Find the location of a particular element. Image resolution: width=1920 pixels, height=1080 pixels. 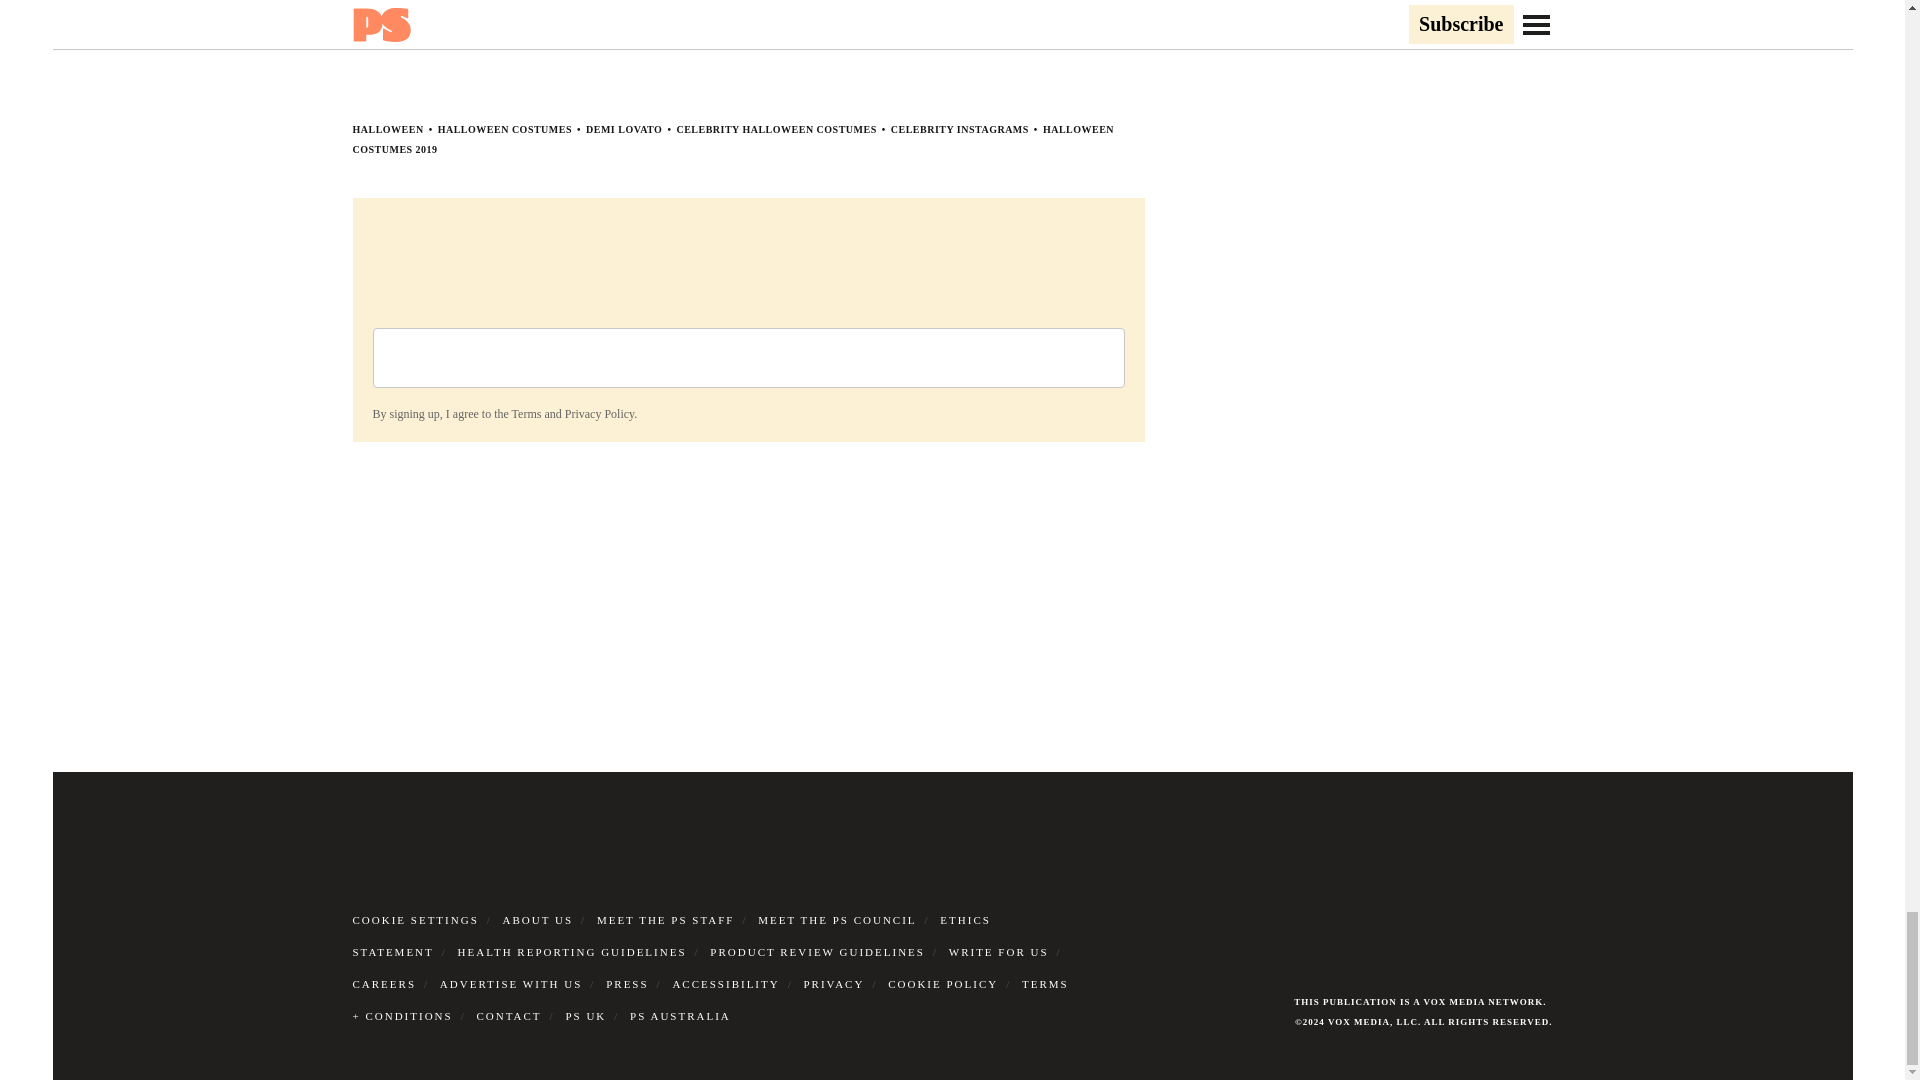

ABOUT US is located at coordinates (538, 919).